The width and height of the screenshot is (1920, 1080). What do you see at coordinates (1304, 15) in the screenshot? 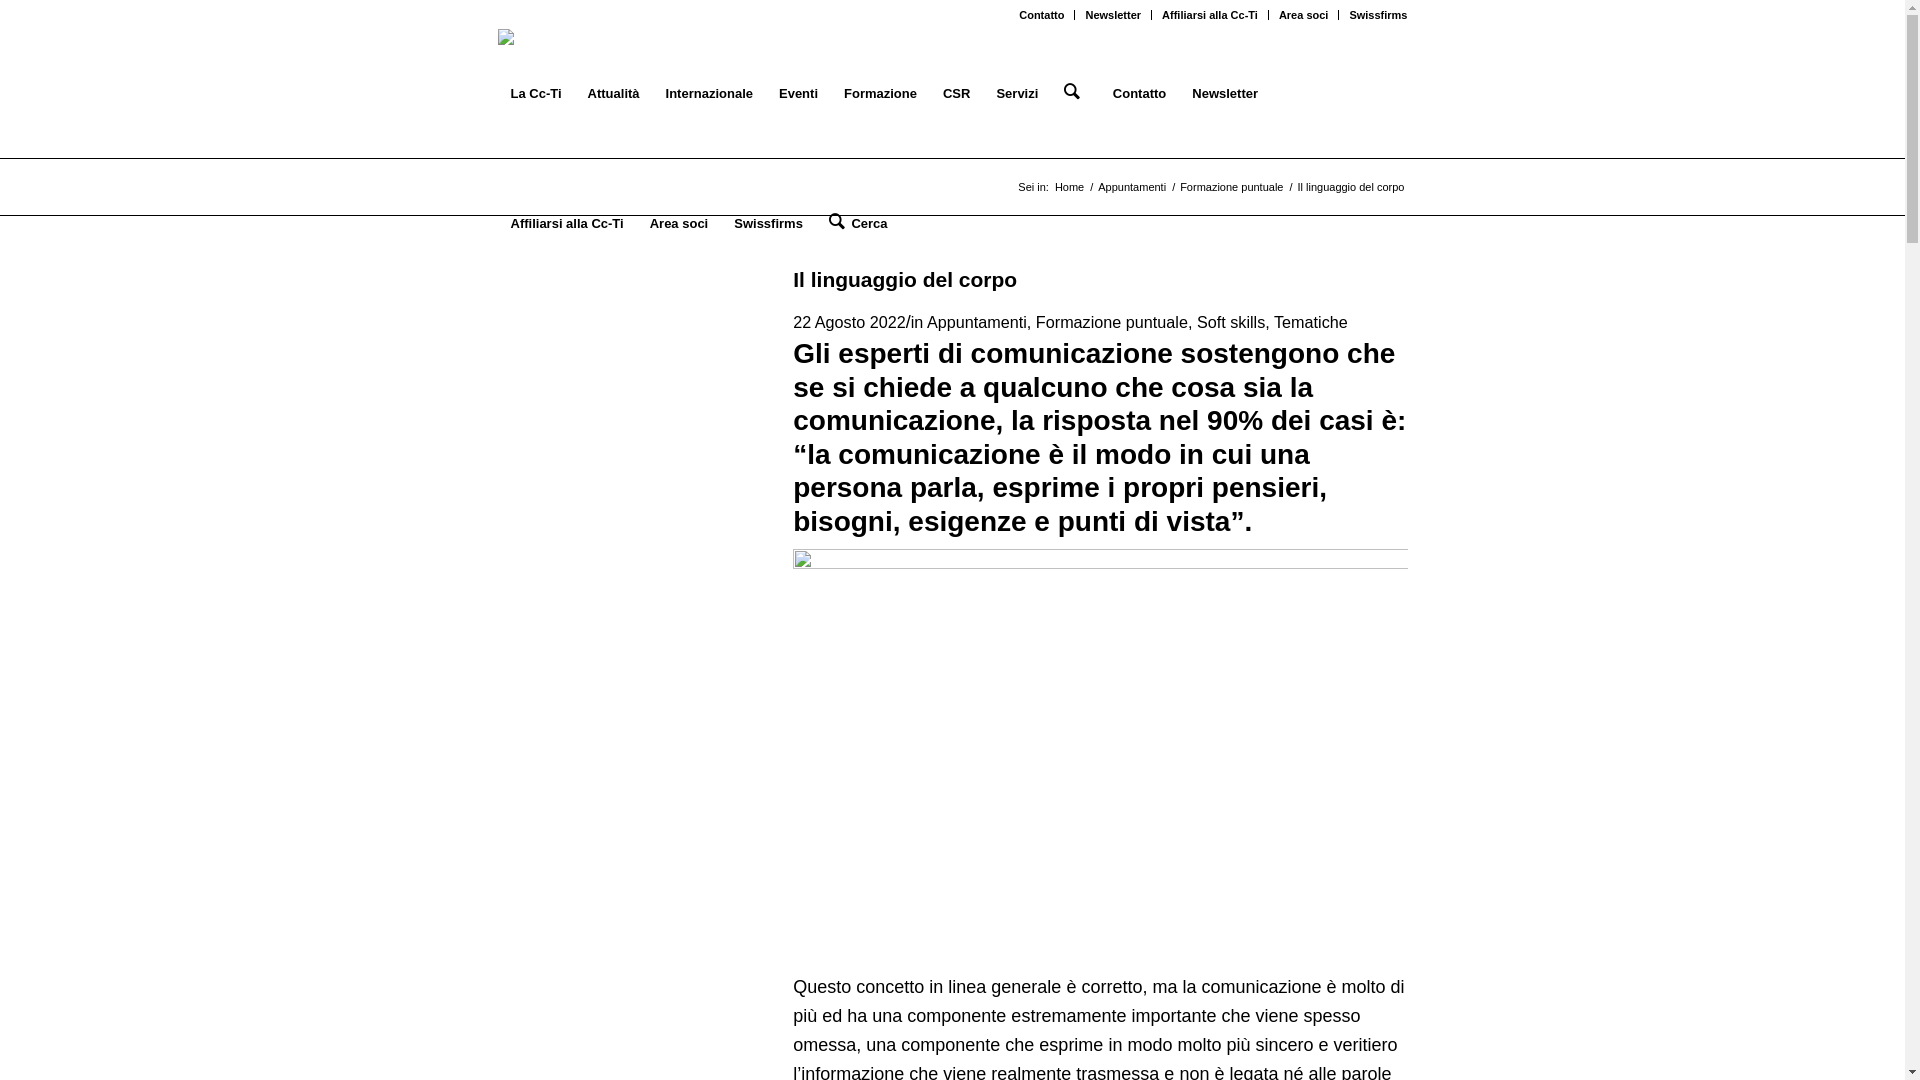
I see `Area soci` at bounding box center [1304, 15].